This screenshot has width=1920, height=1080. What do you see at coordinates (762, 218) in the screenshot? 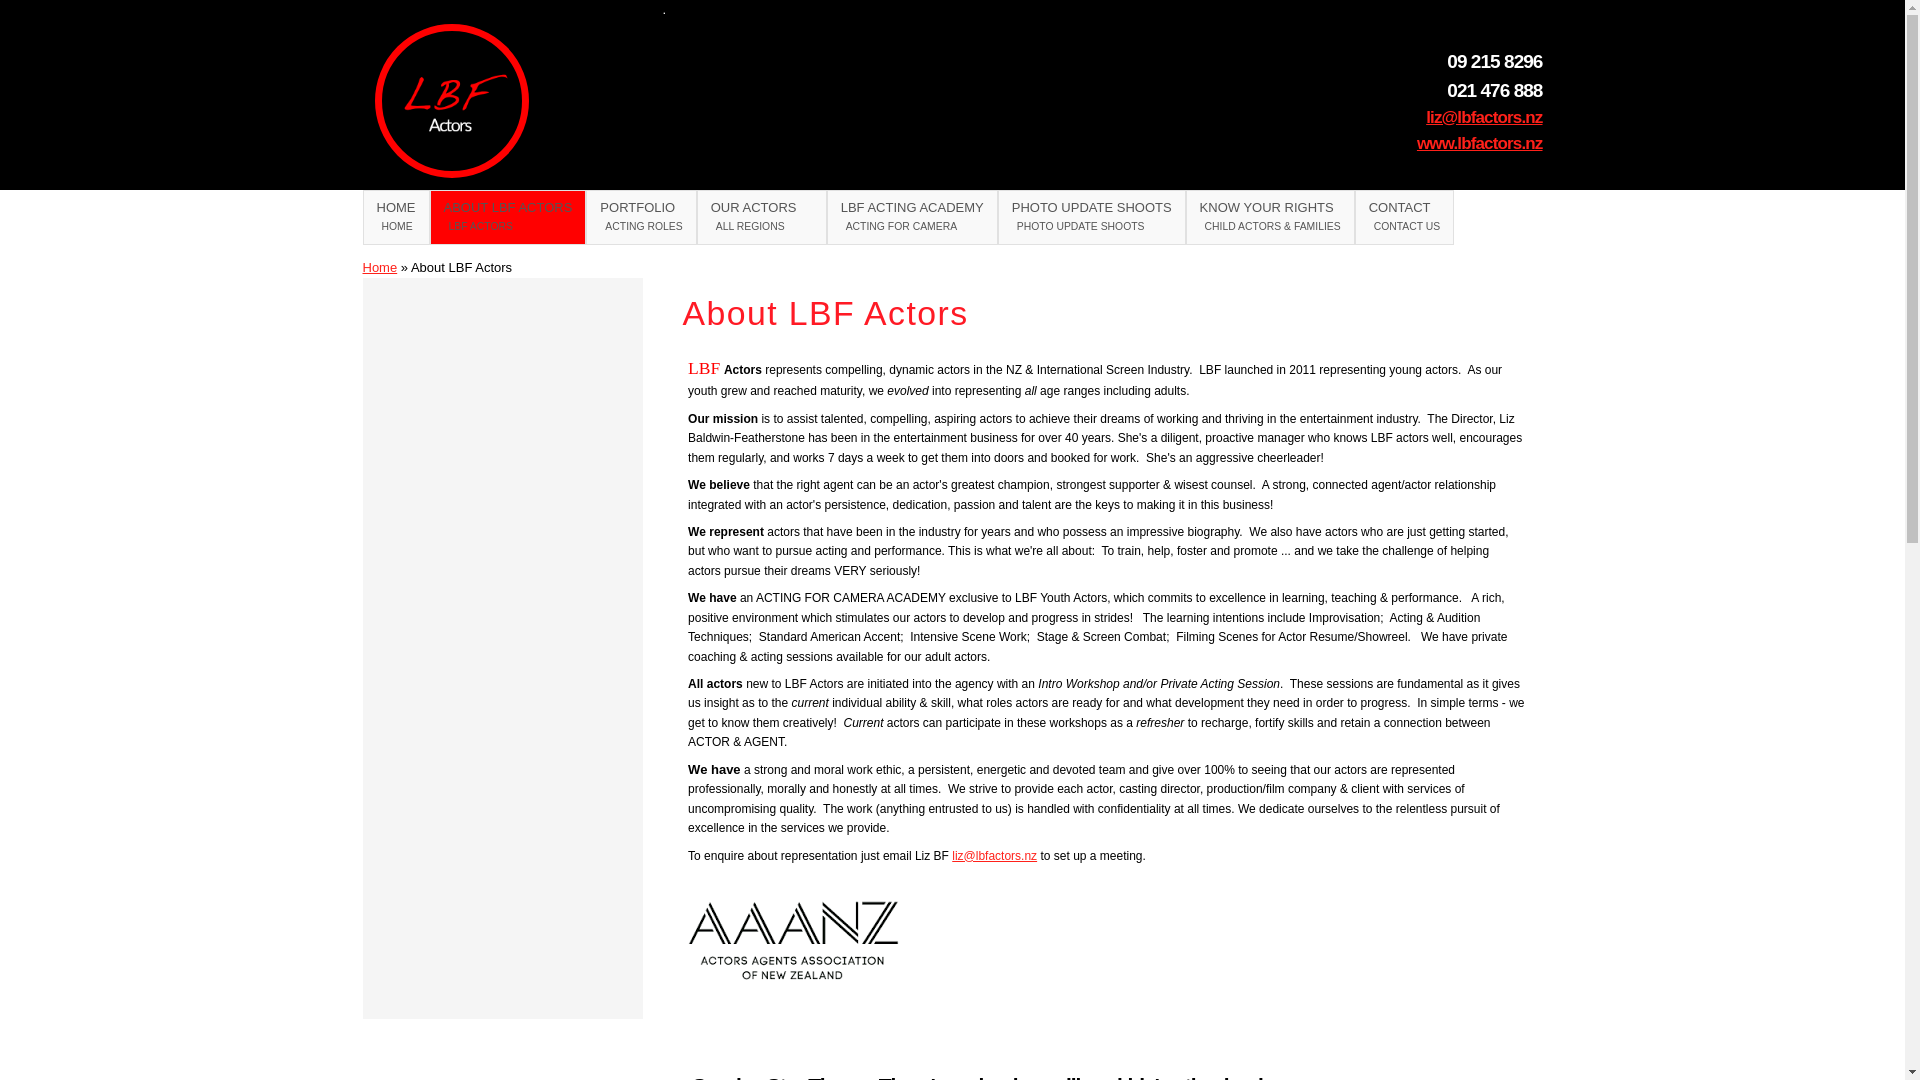
I see `all regions` at bounding box center [762, 218].